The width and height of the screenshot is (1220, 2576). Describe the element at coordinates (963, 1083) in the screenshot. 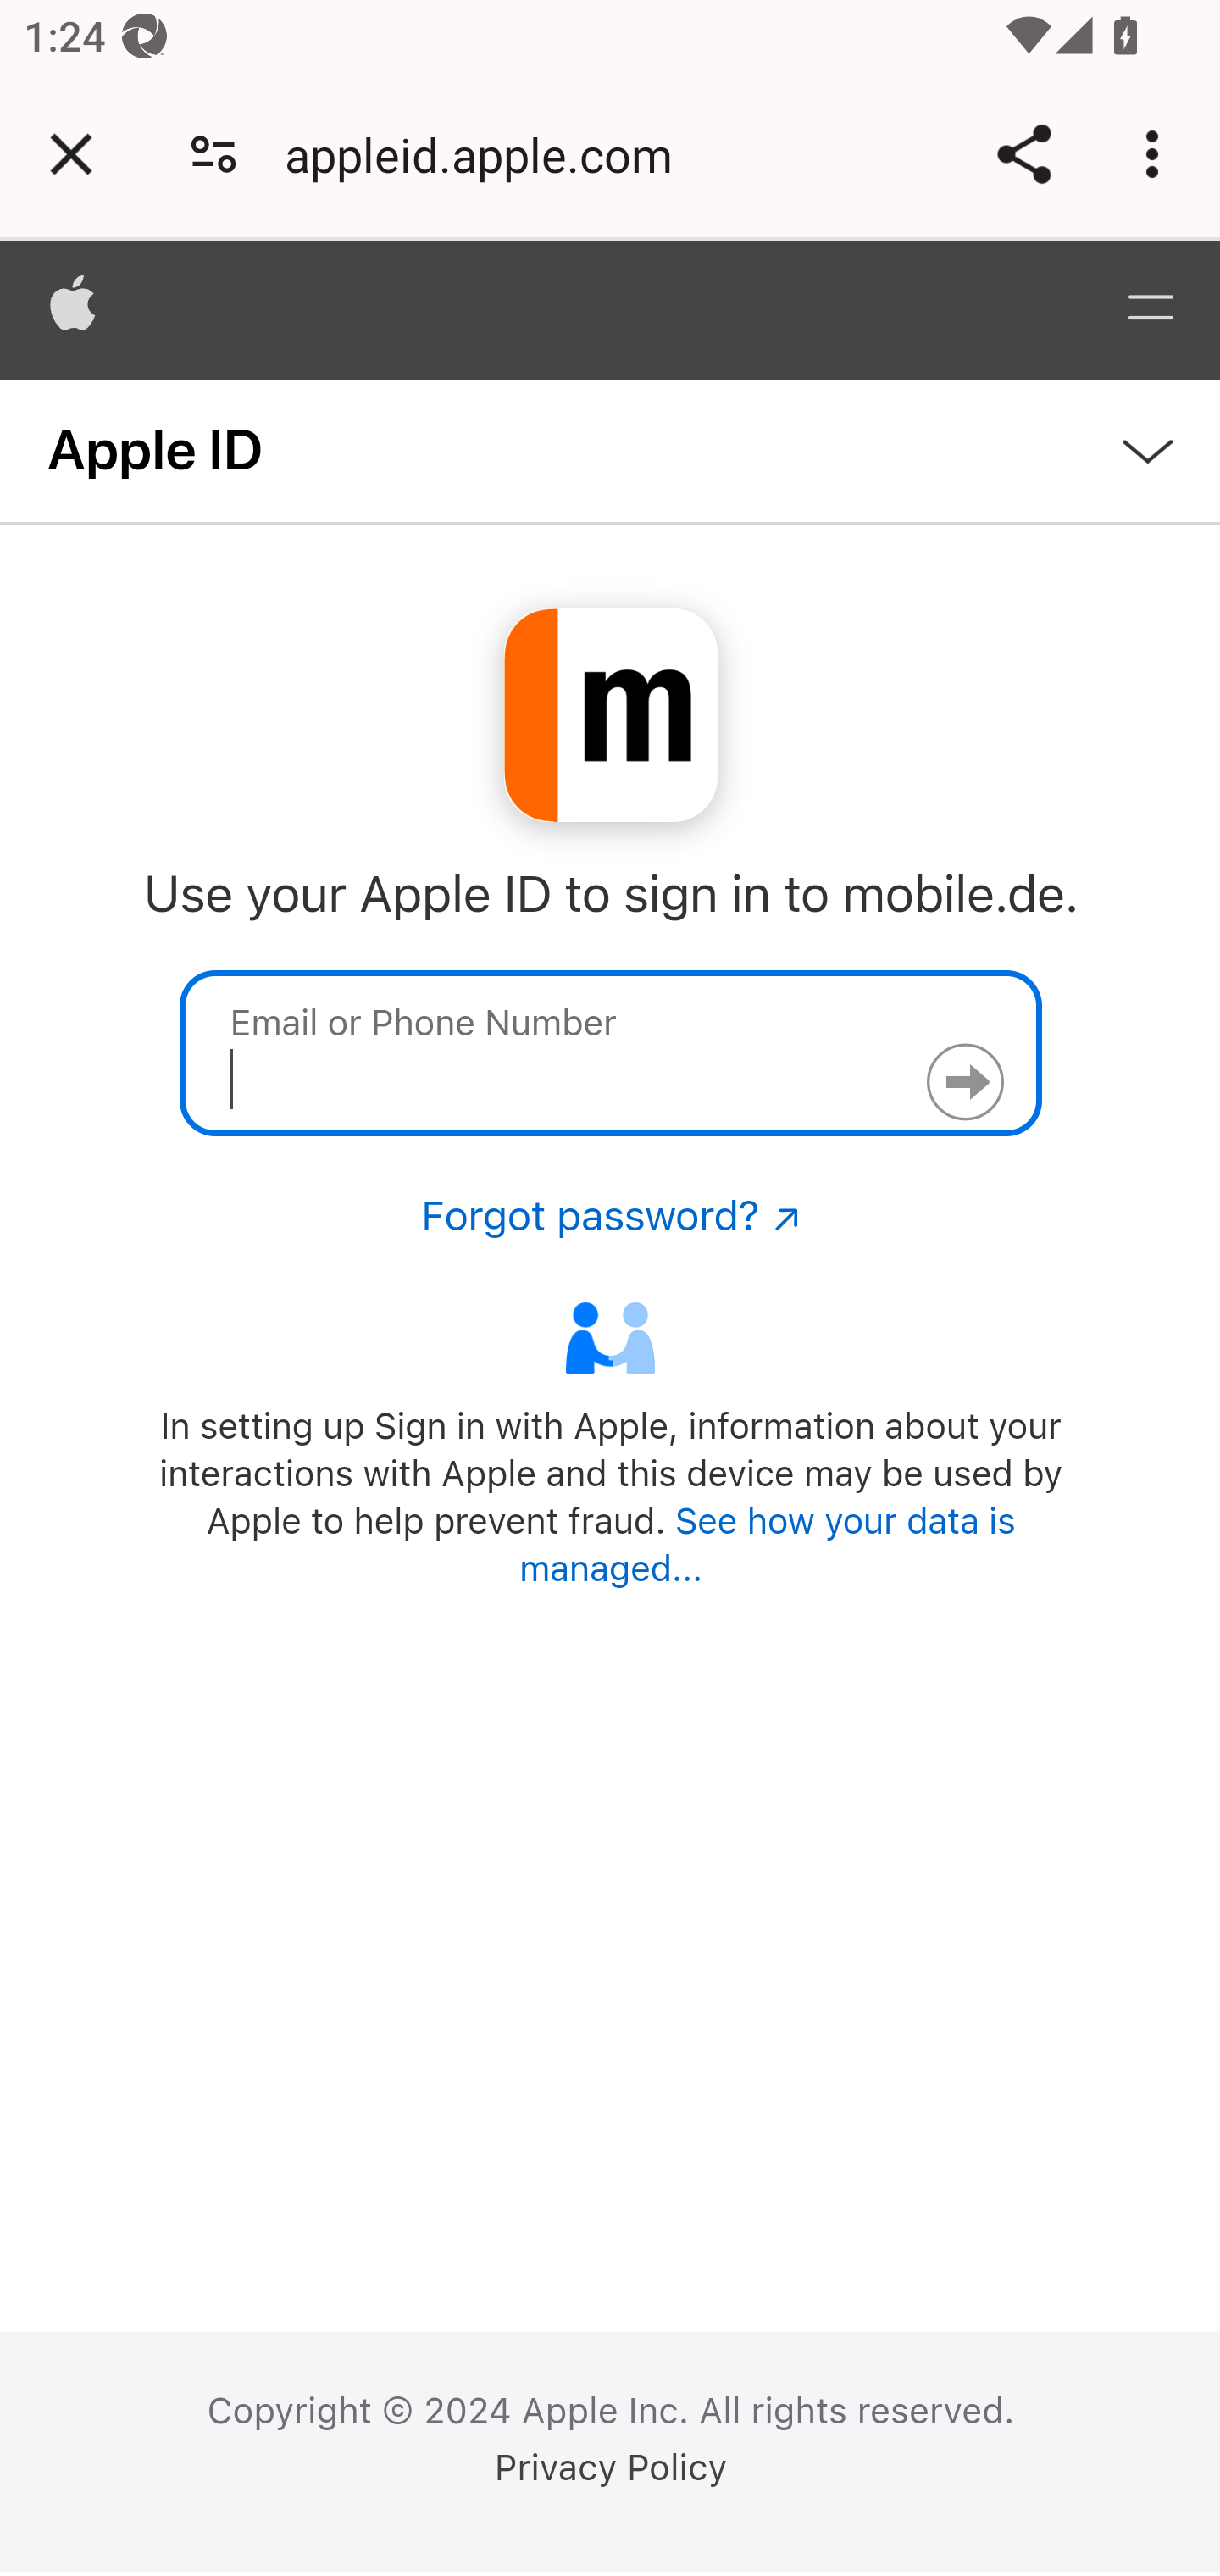

I see `Continue` at that location.